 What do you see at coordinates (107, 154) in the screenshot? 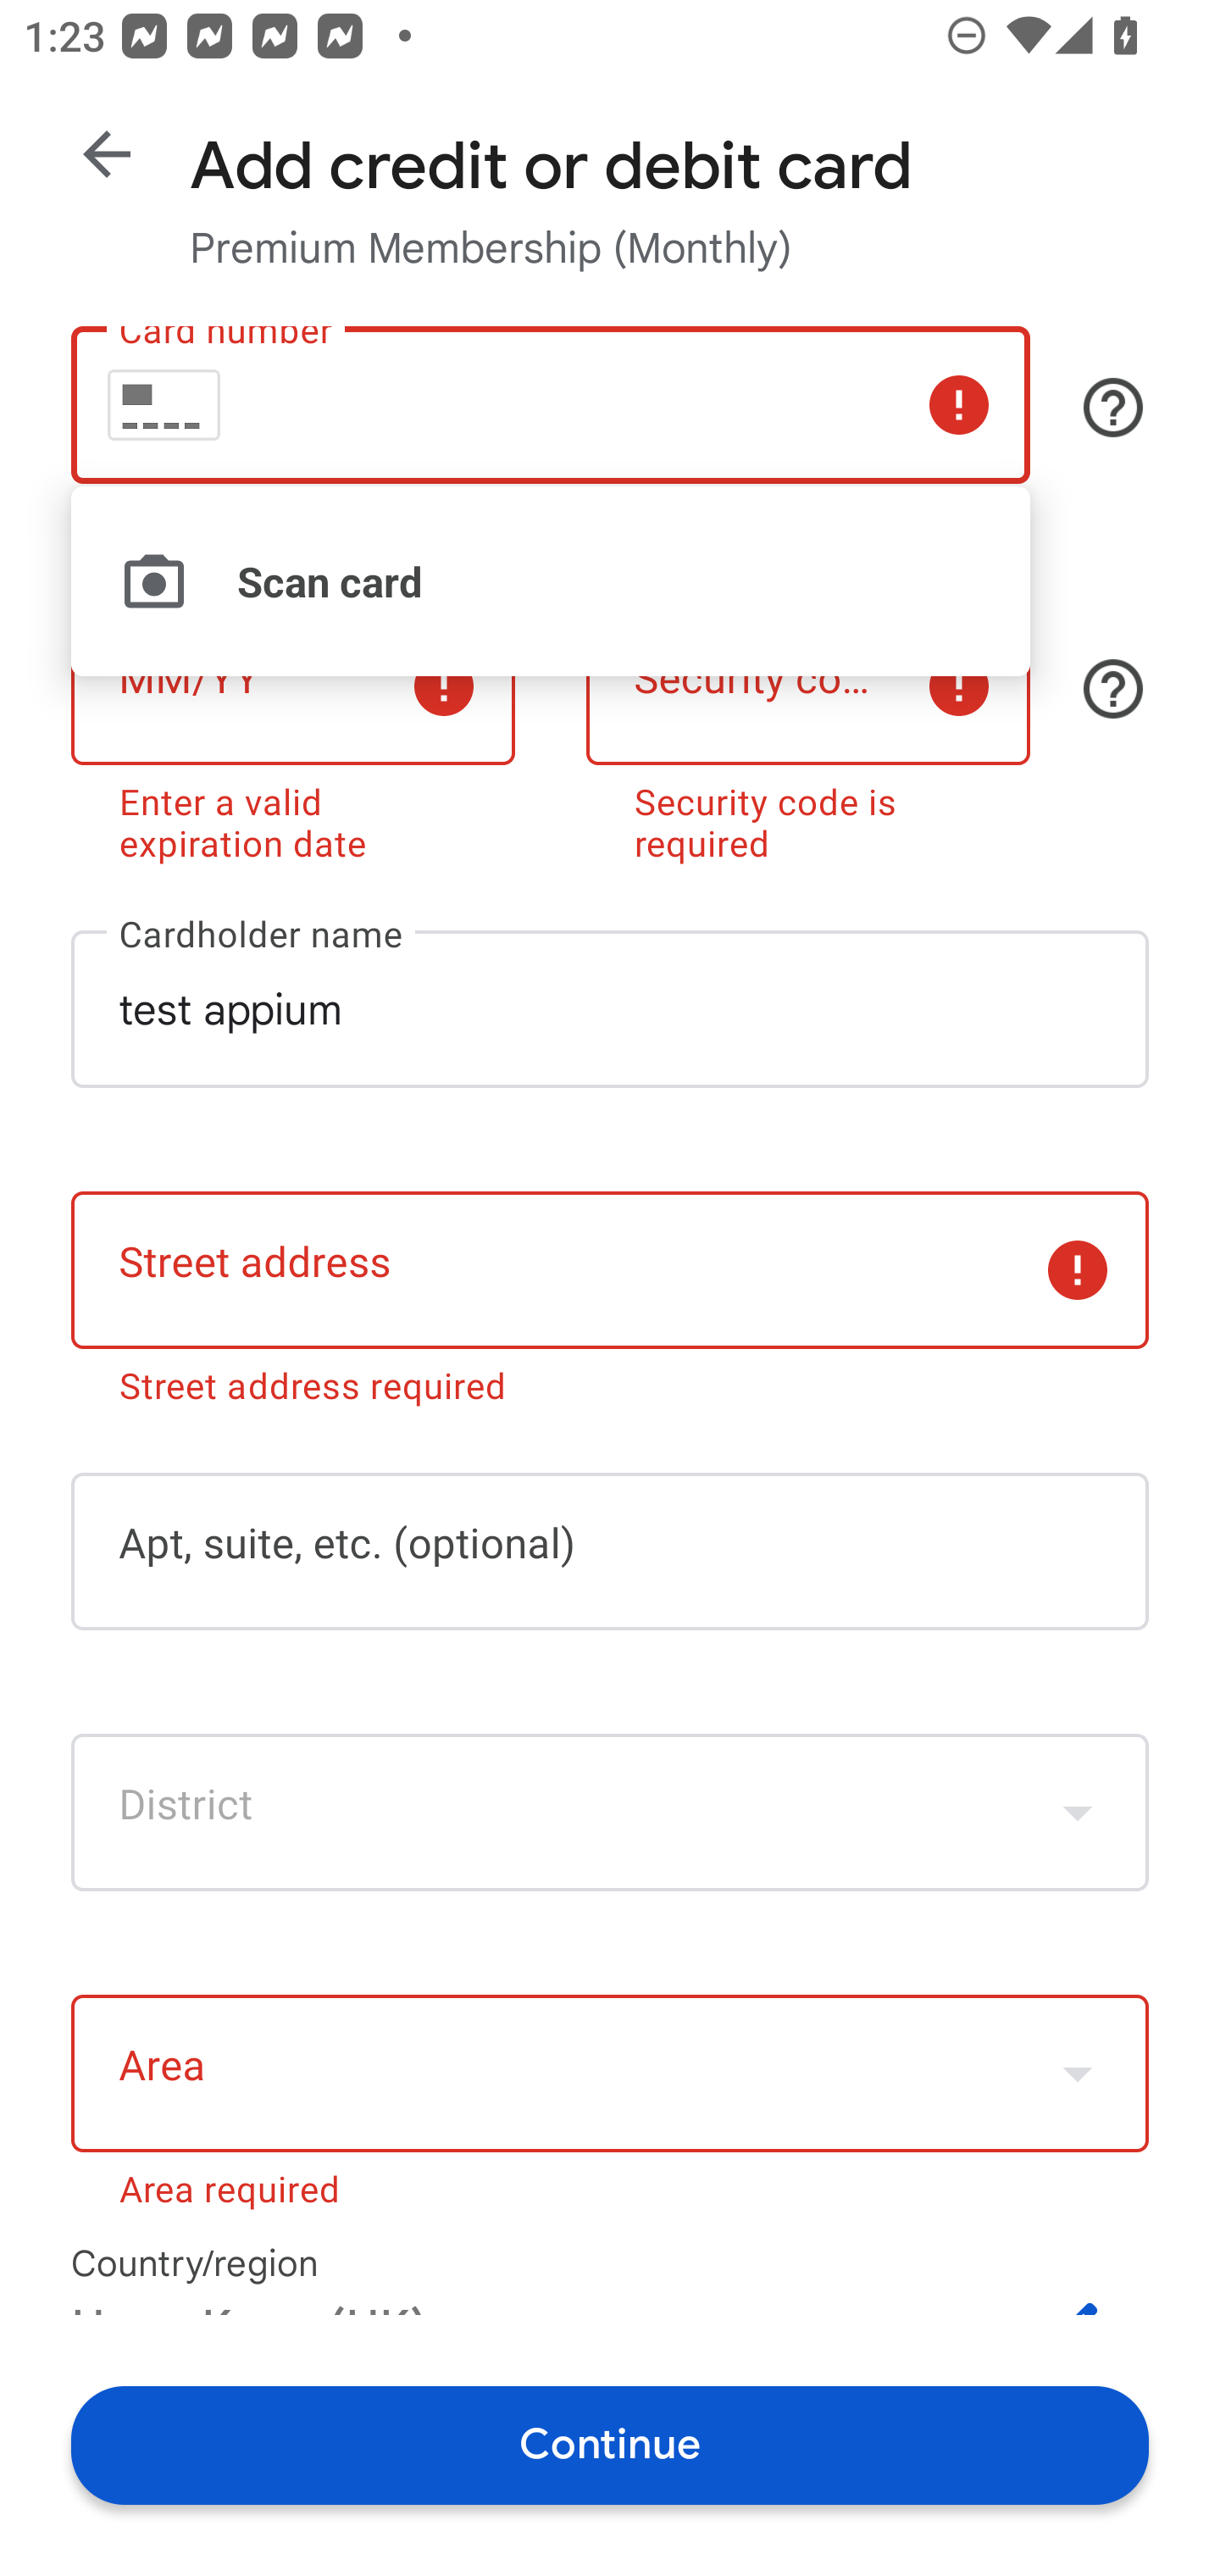
I see `Back` at bounding box center [107, 154].